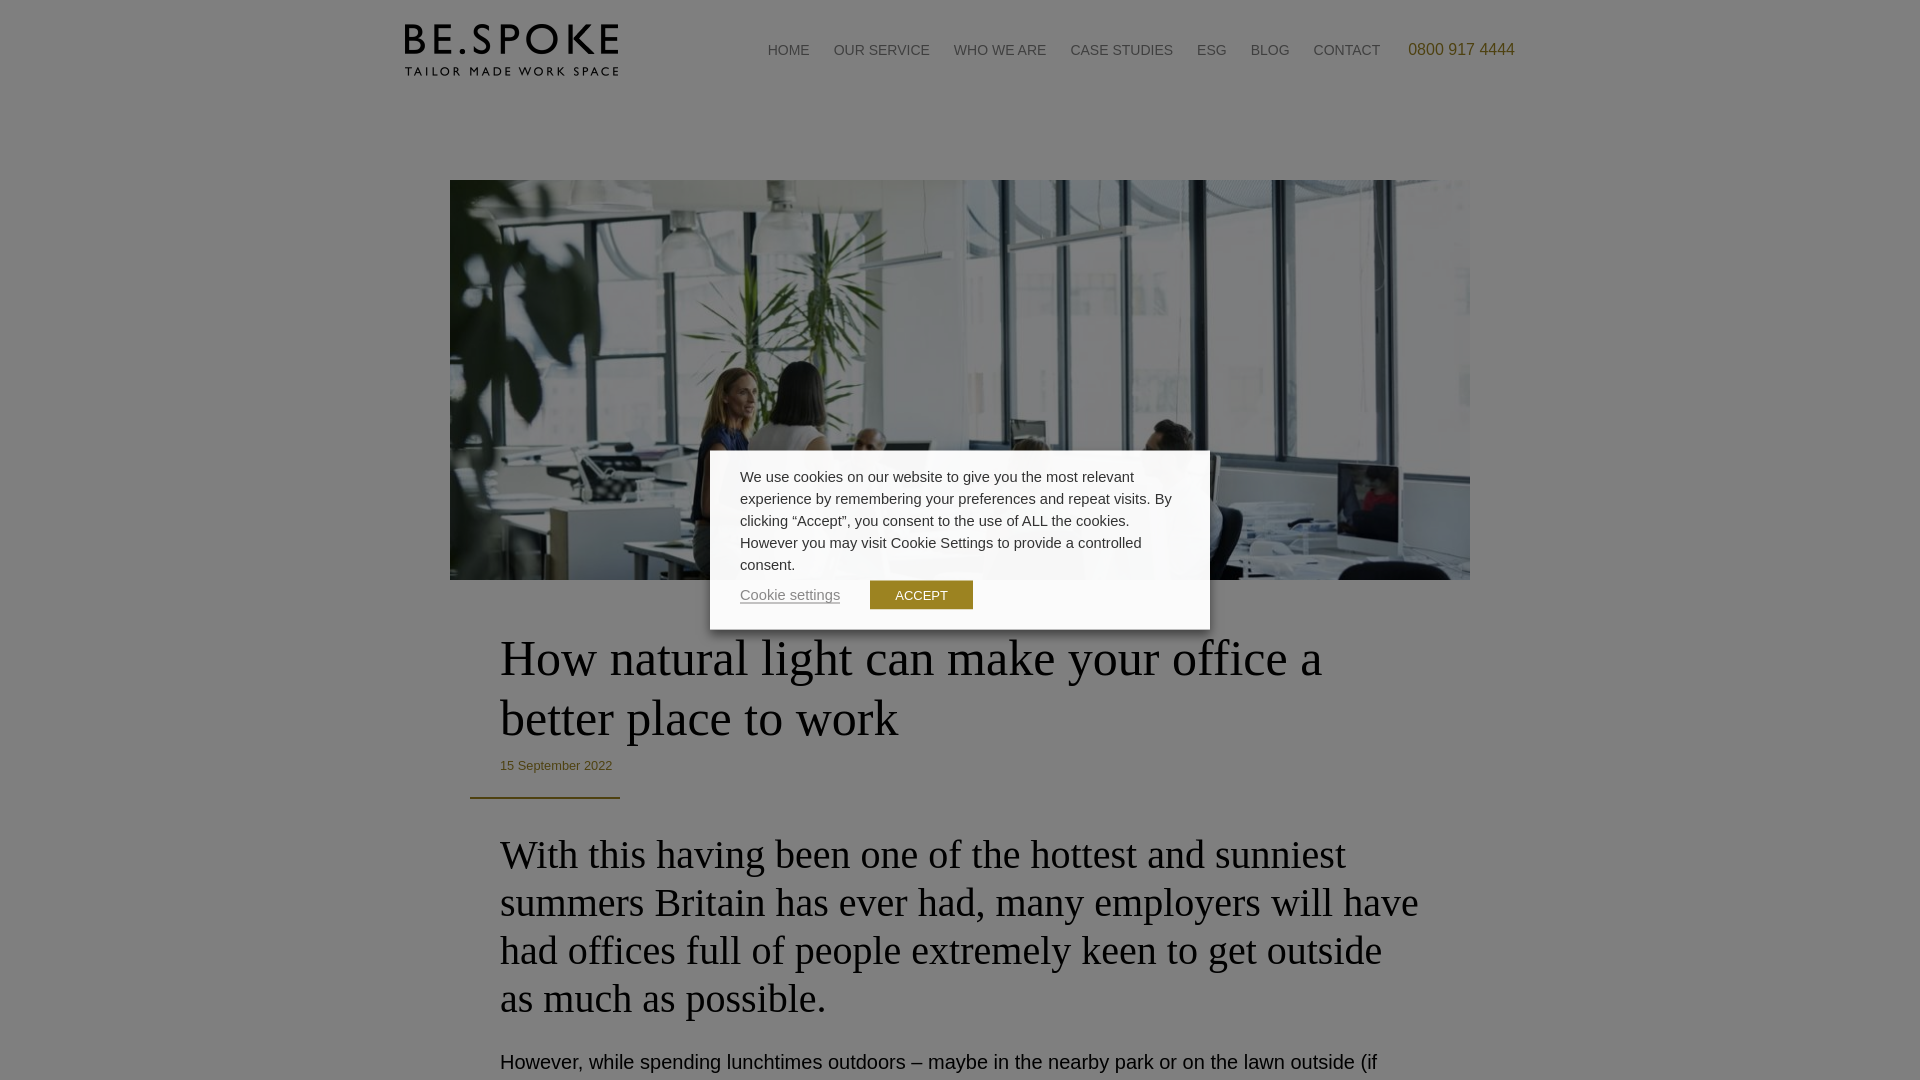  What do you see at coordinates (1120, 50) in the screenshot?
I see `Case Studies` at bounding box center [1120, 50].